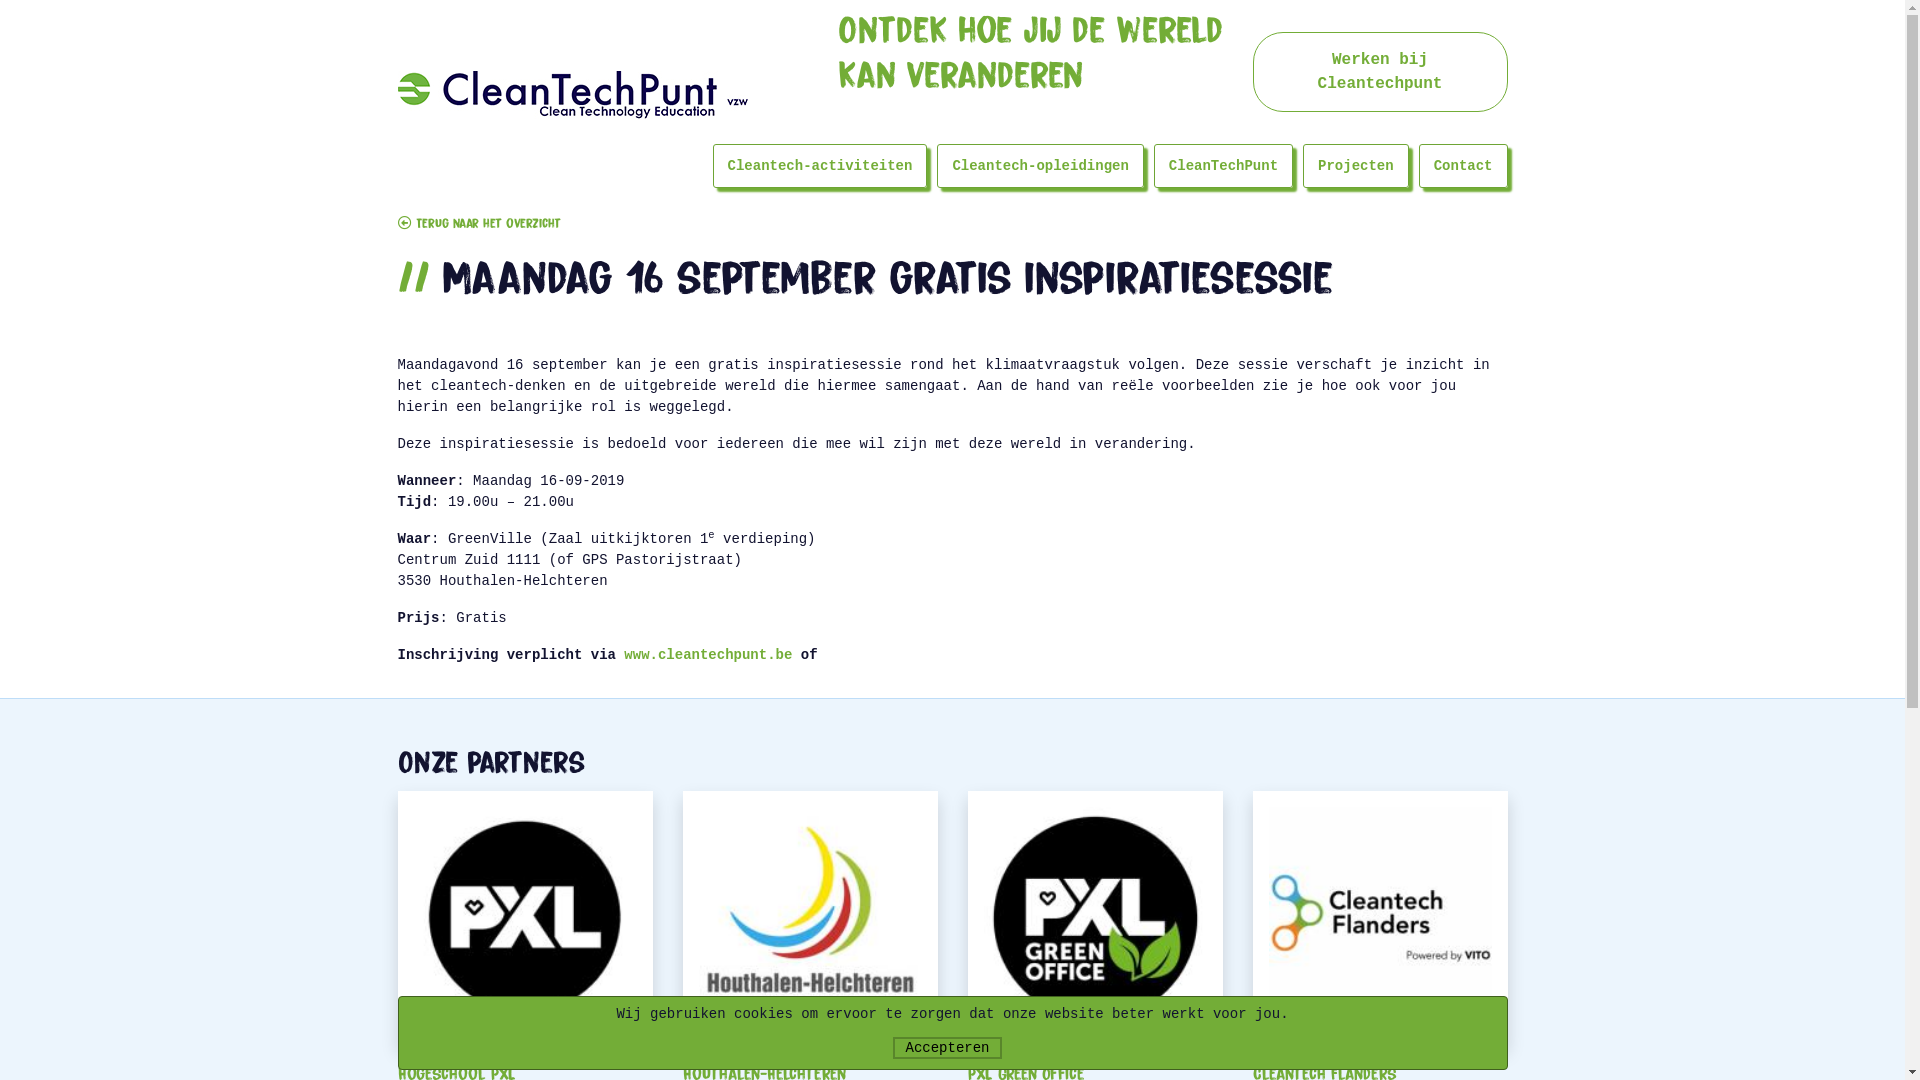  I want to click on Overslaan en naar de inhoud gaan, so click(0, 0).